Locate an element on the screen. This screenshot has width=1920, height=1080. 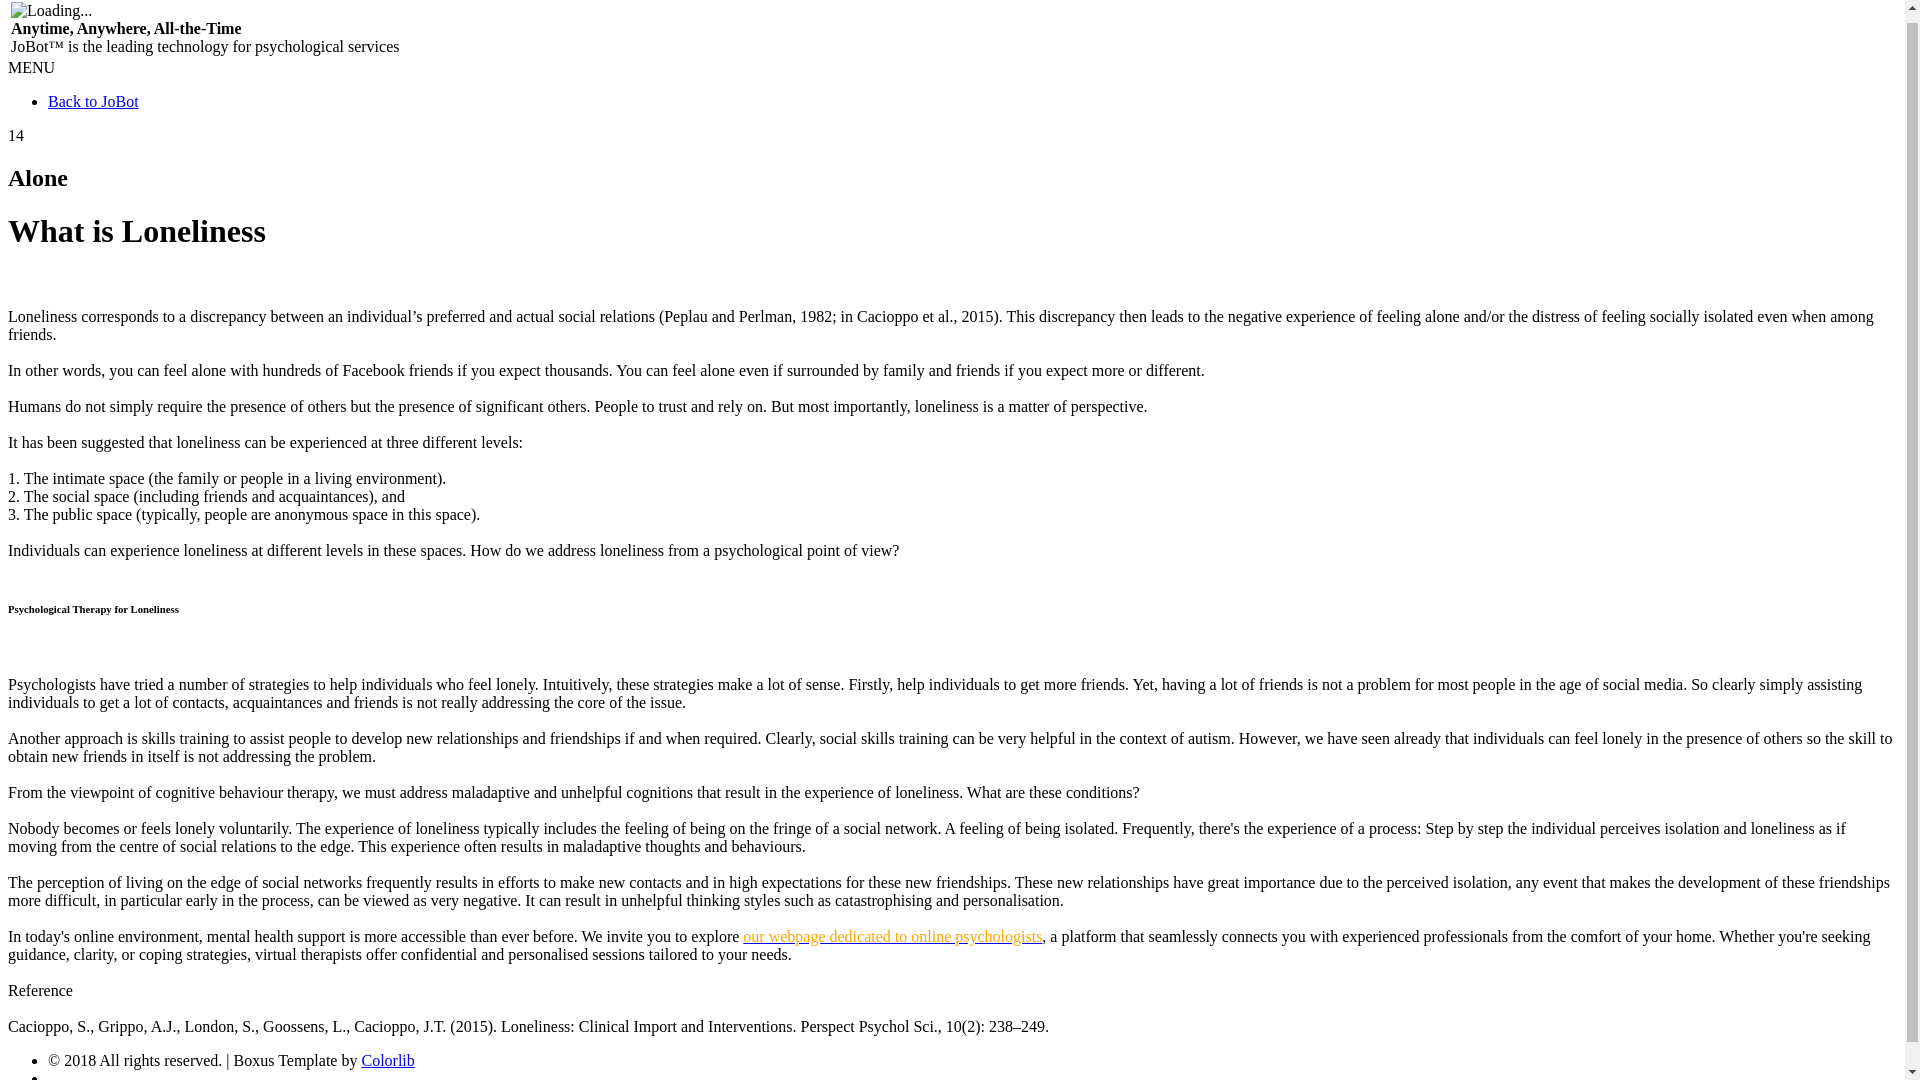
Colorlib is located at coordinates (387, 1060).